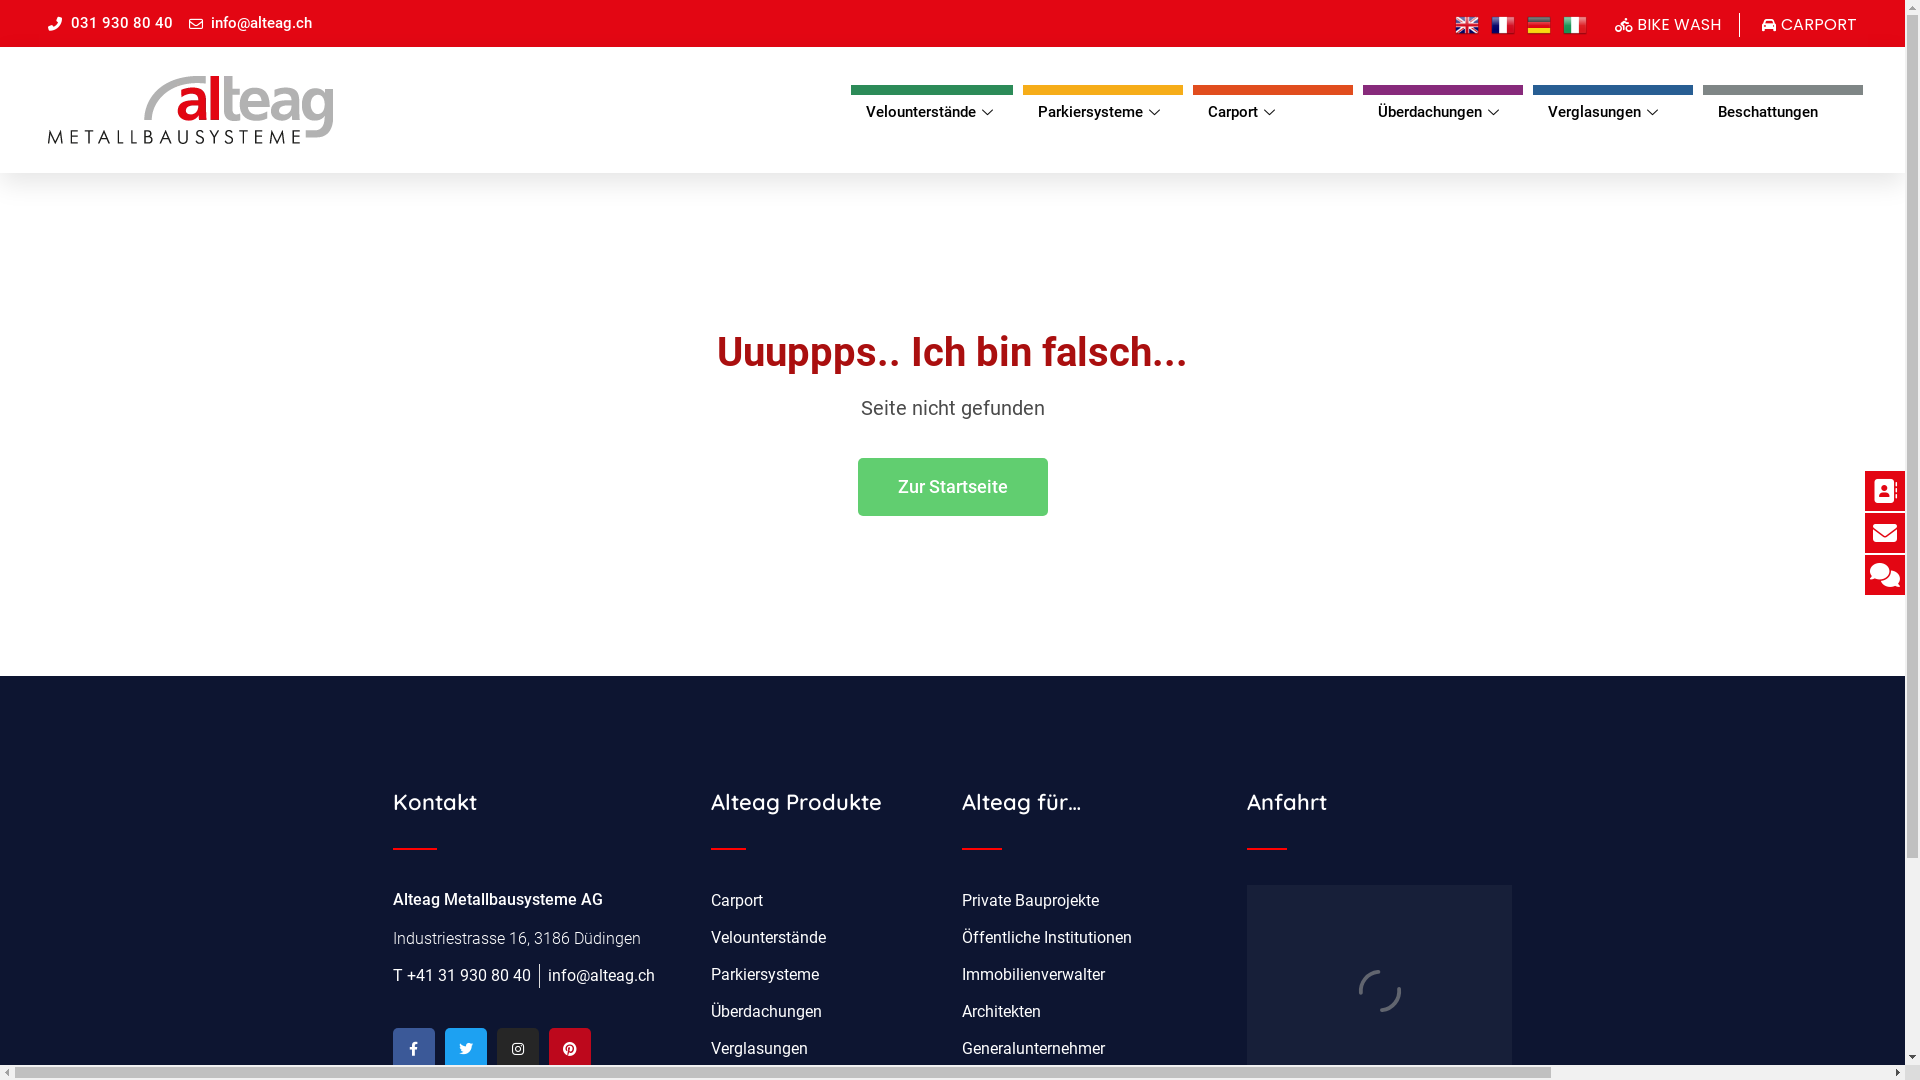  I want to click on Parkiersysteme, so click(1103, 108).